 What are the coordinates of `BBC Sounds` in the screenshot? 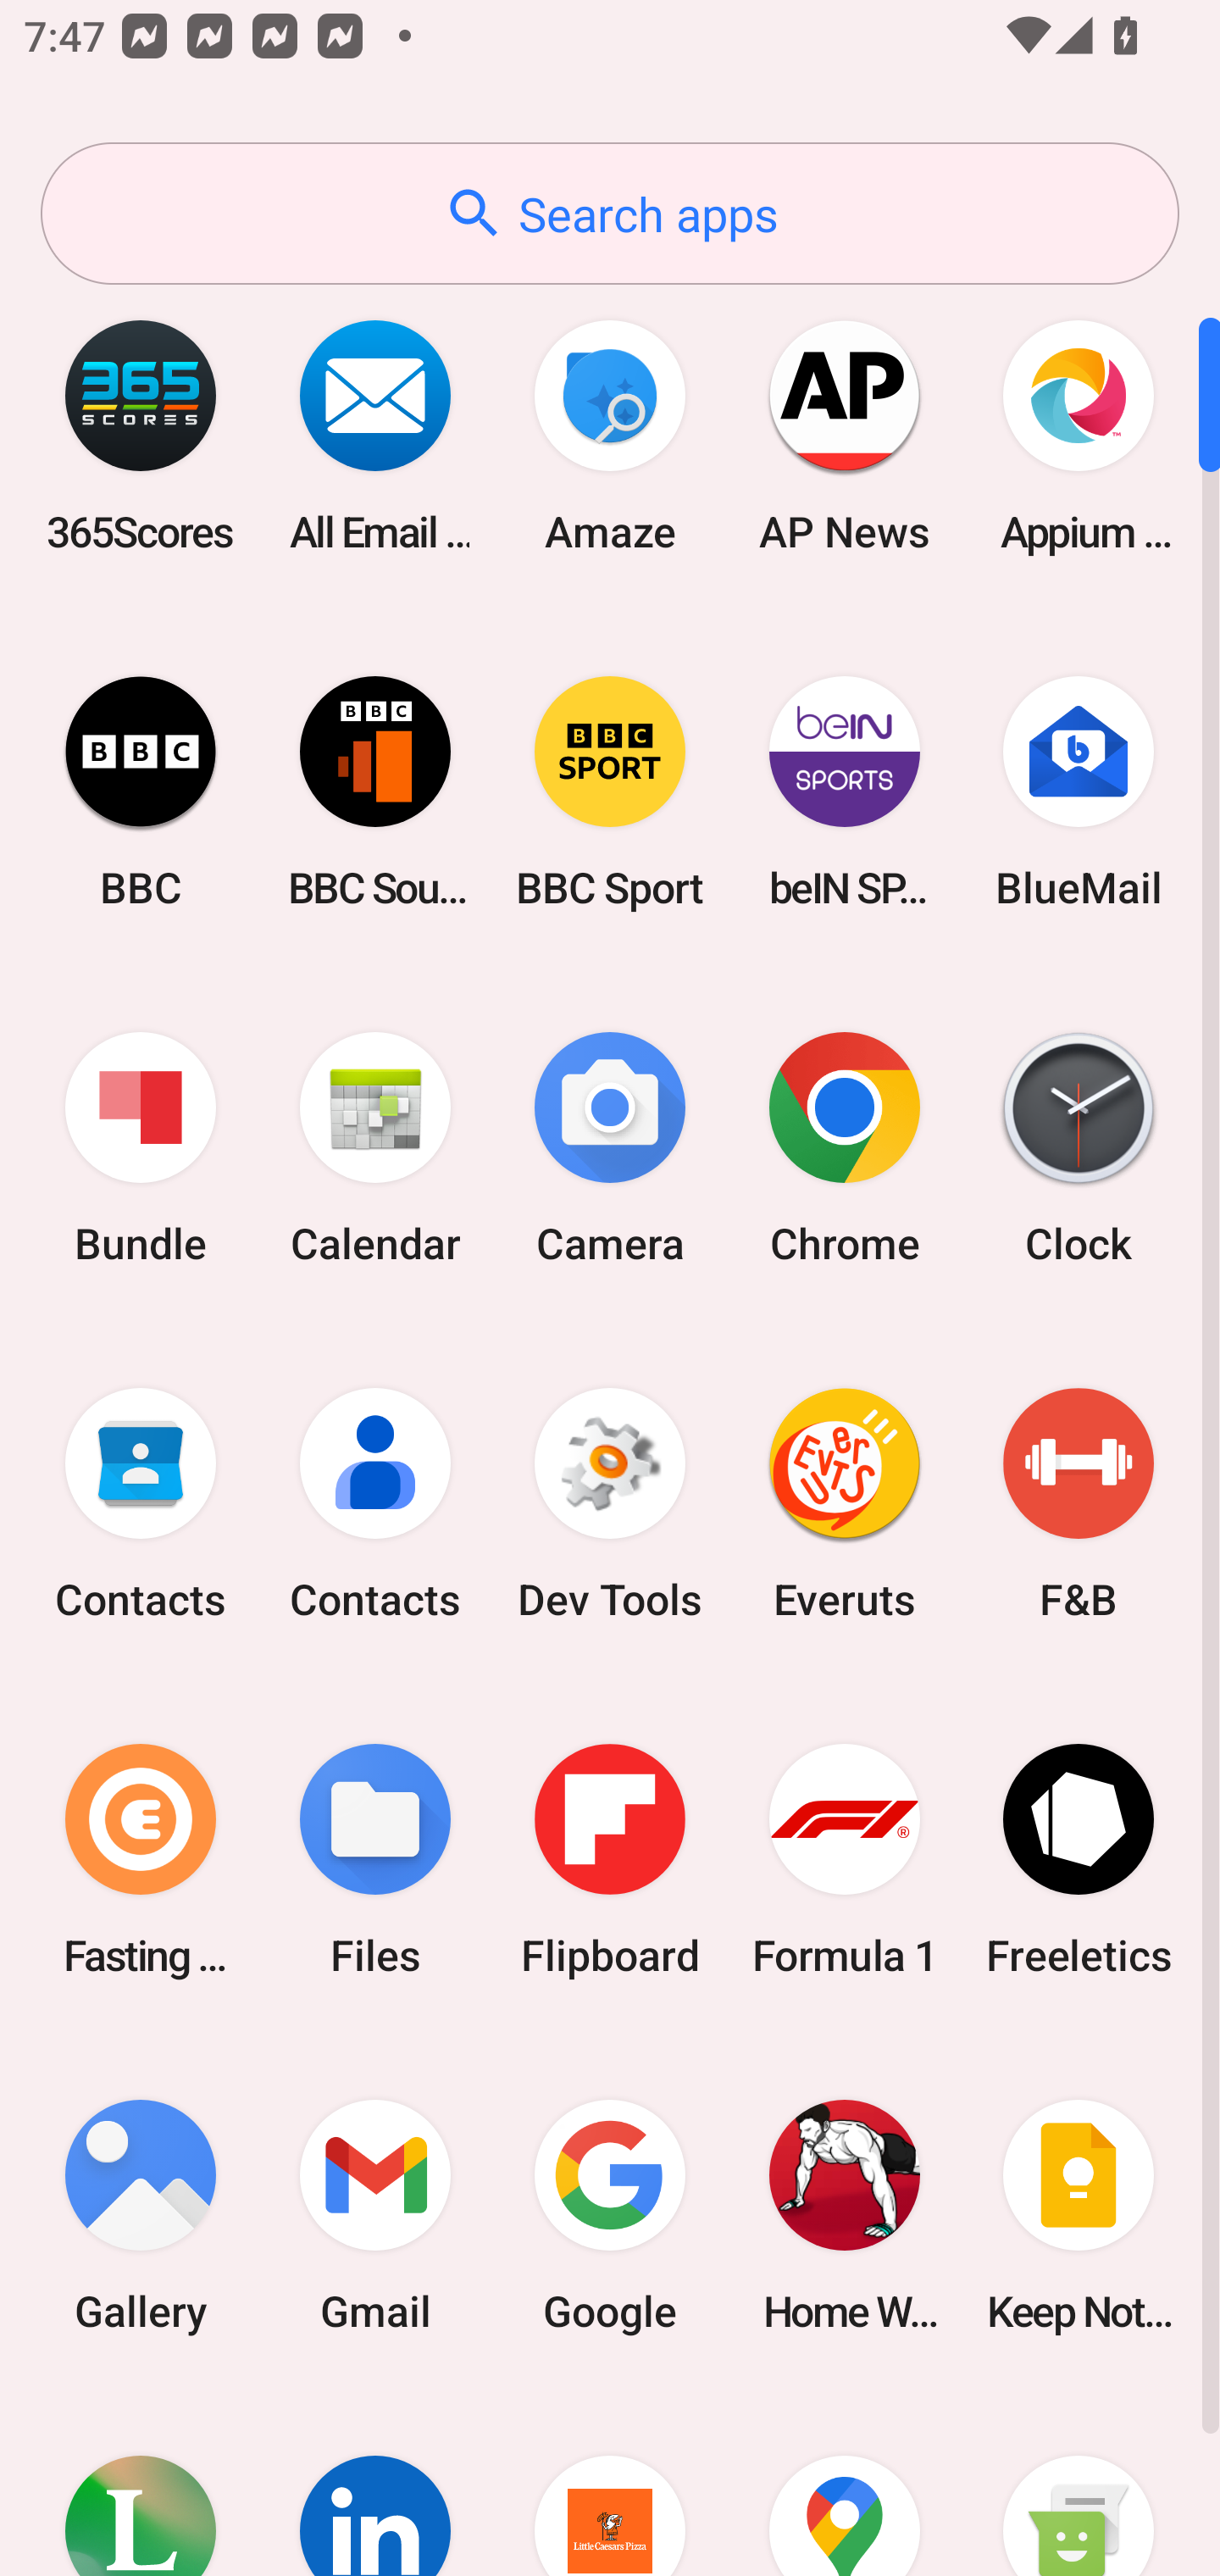 It's located at (375, 791).